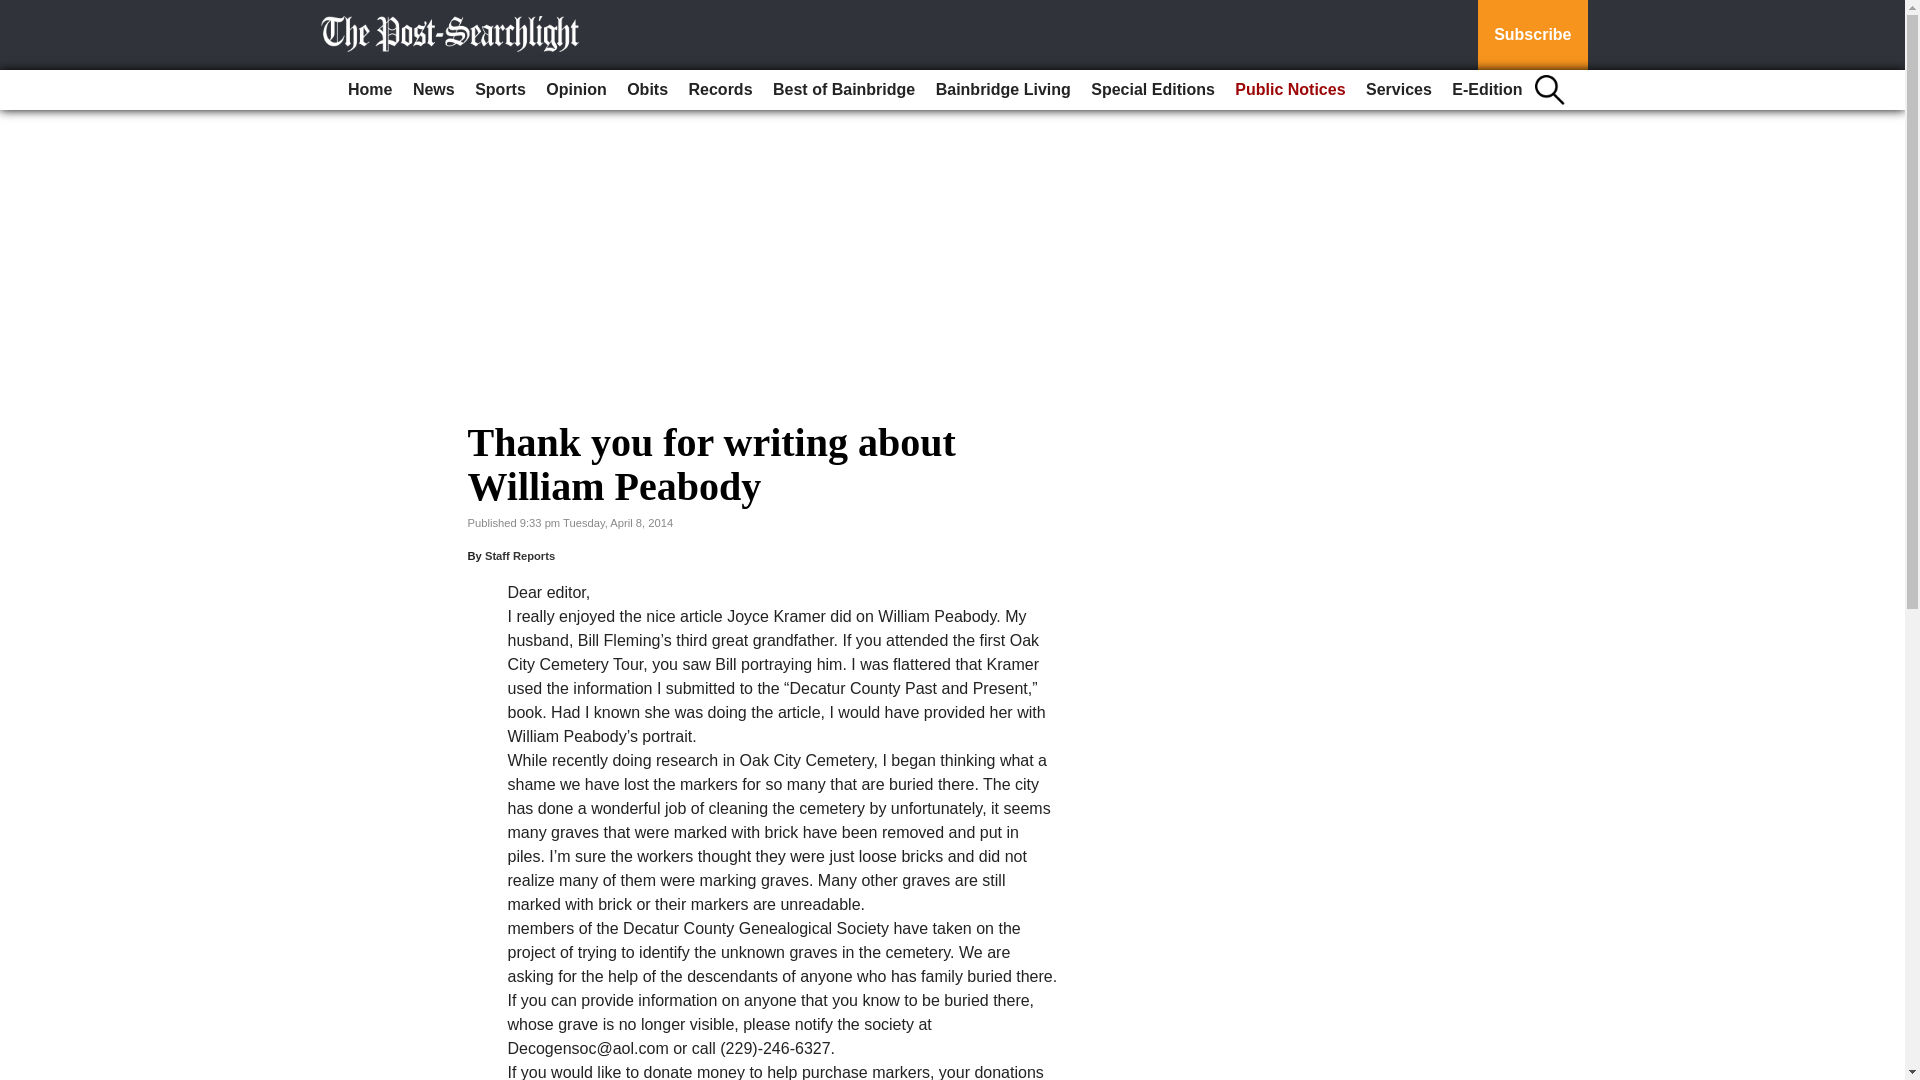 Image resolution: width=1920 pixels, height=1080 pixels. Describe the element at coordinates (1398, 90) in the screenshot. I see `Services` at that location.